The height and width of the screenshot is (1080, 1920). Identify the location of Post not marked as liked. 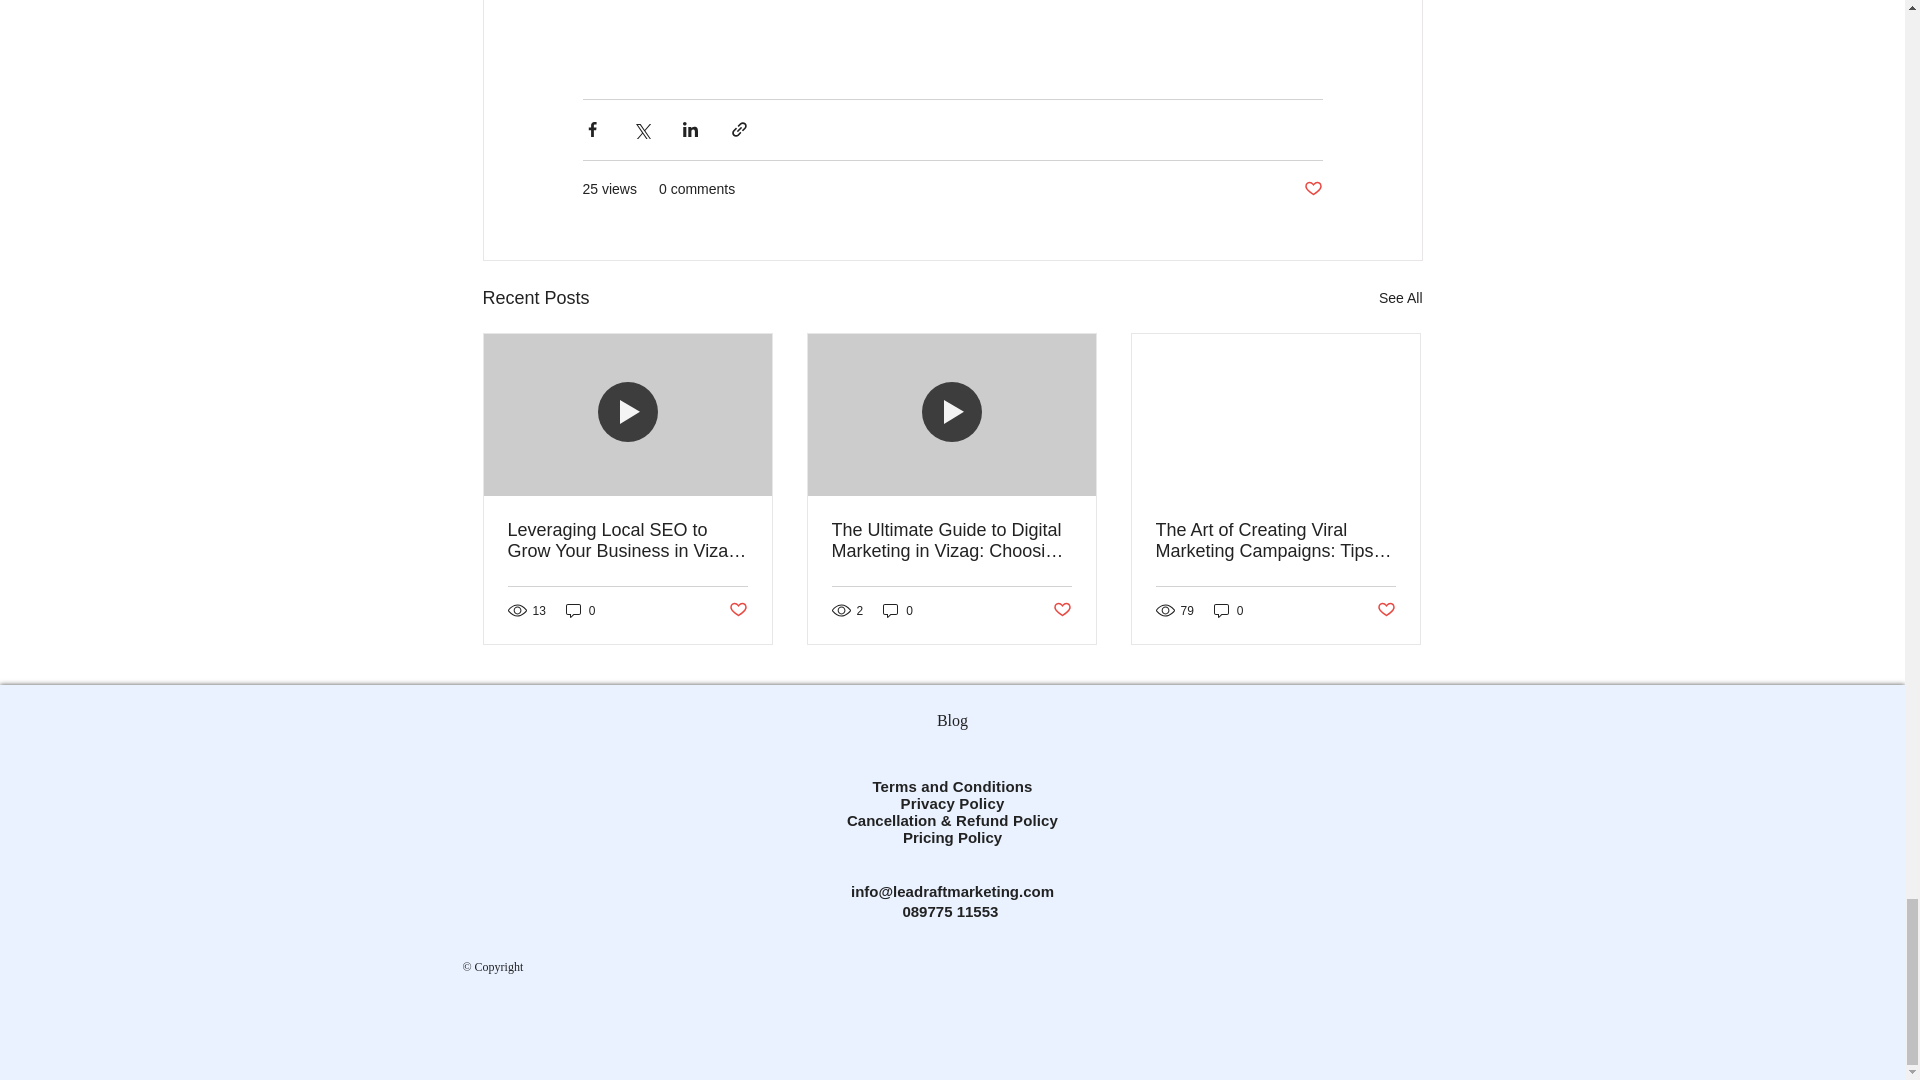
(736, 610).